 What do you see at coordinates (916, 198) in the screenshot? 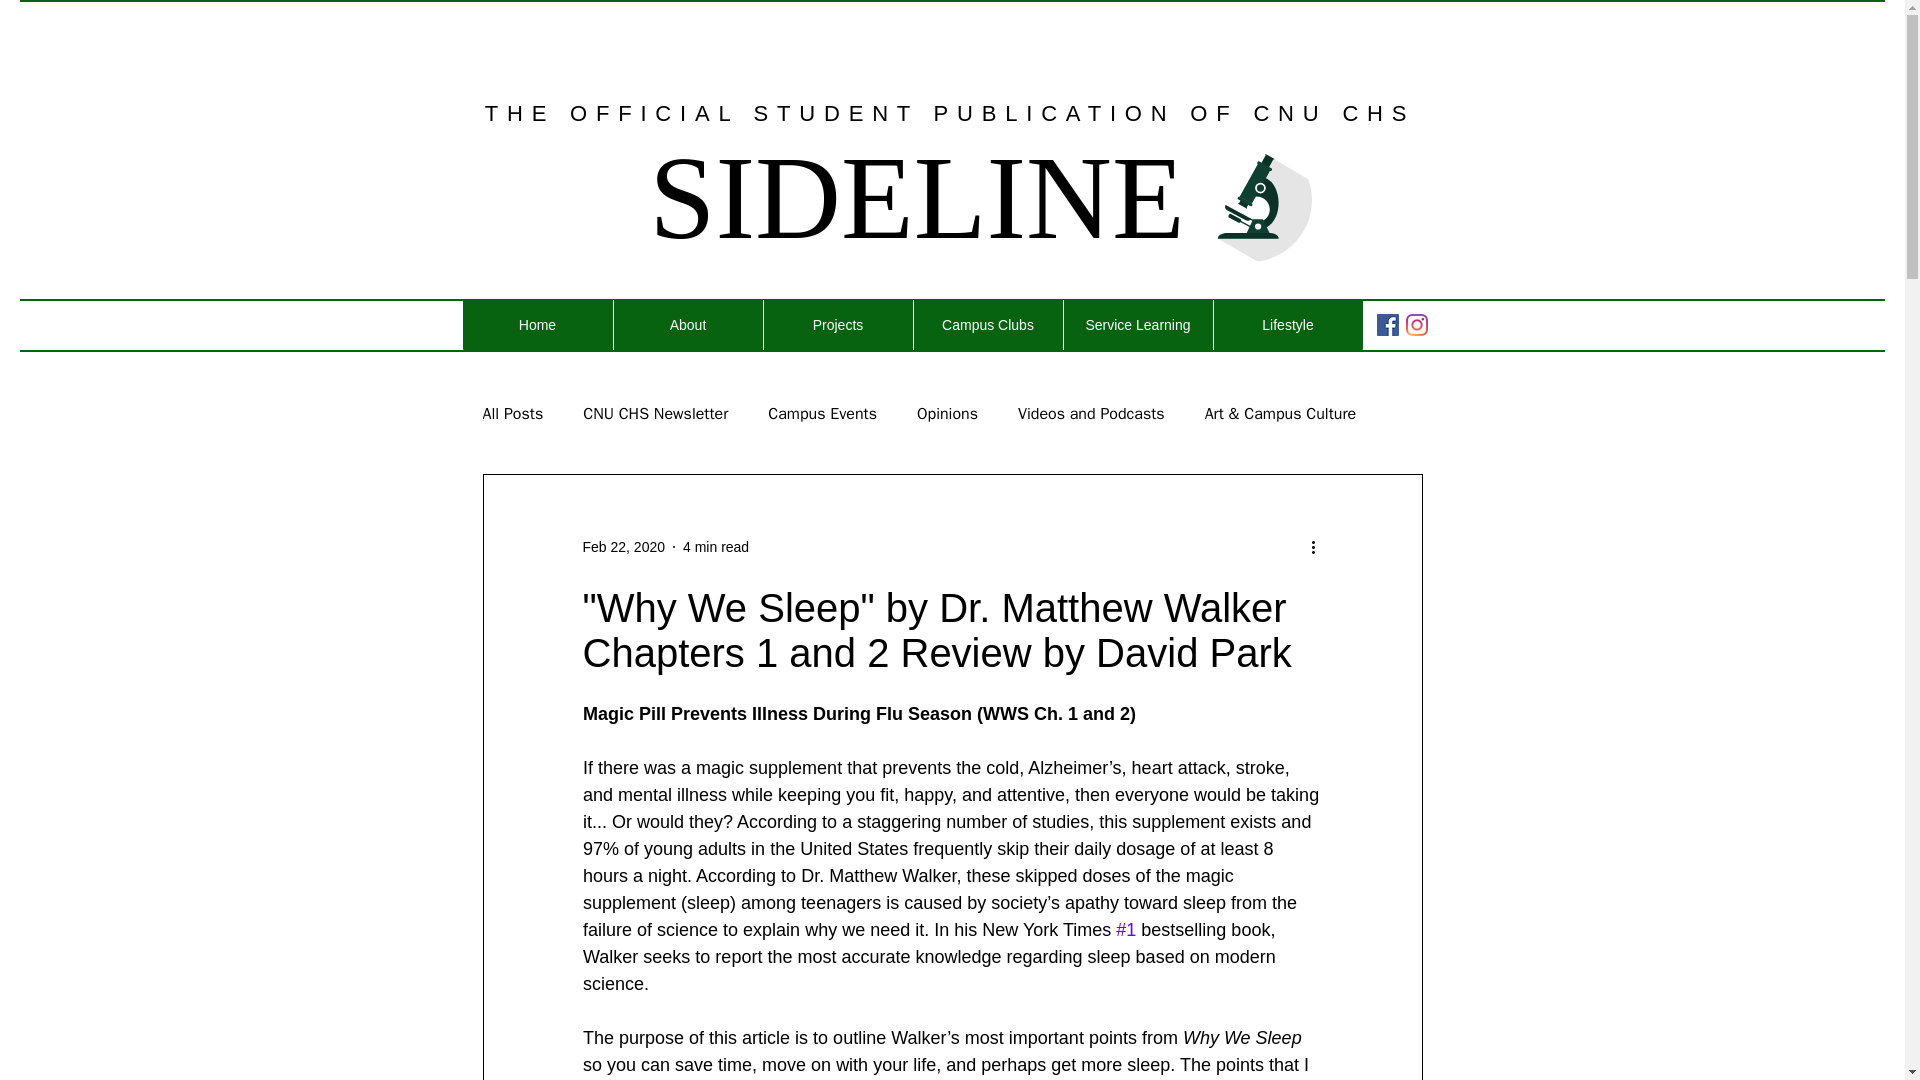
I see `SIDELINE` at bounding box center [916, 198].